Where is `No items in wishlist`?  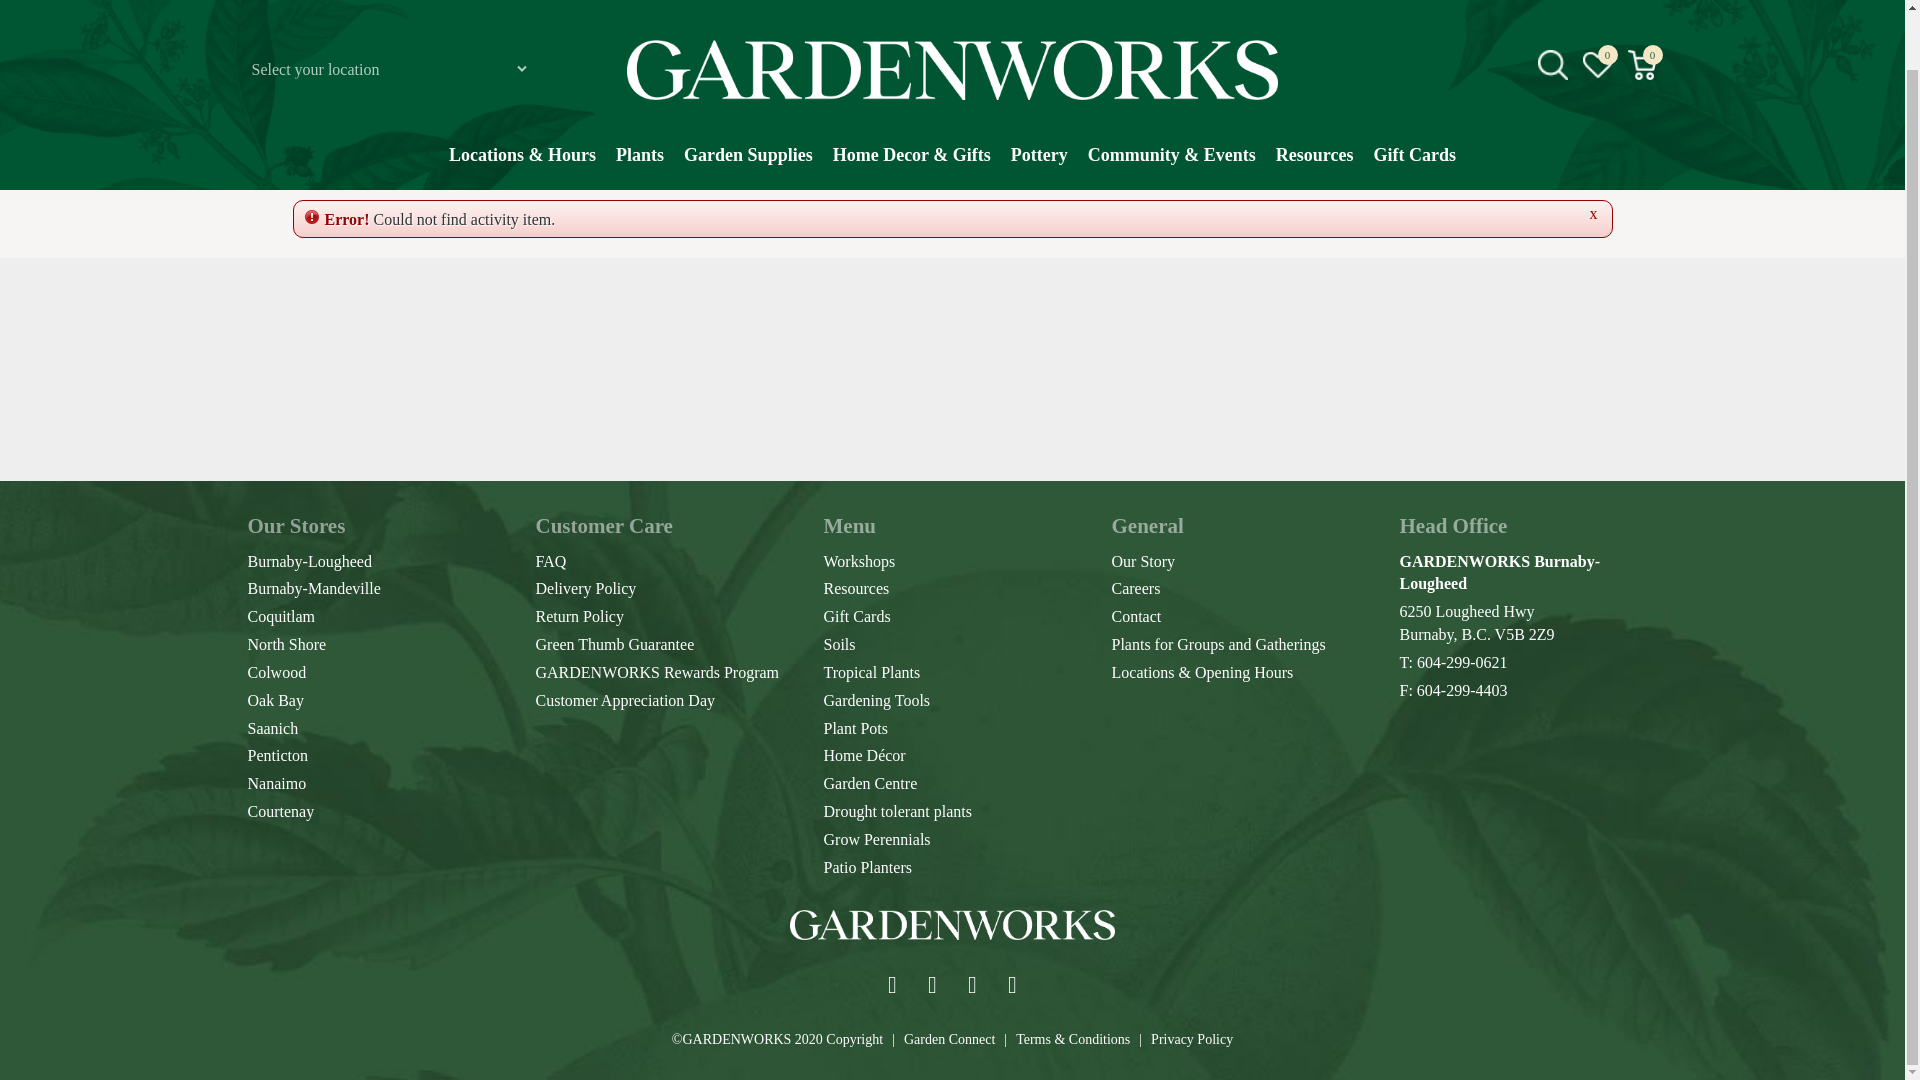
No items in wishlist is located at coordinates (1597, 10).